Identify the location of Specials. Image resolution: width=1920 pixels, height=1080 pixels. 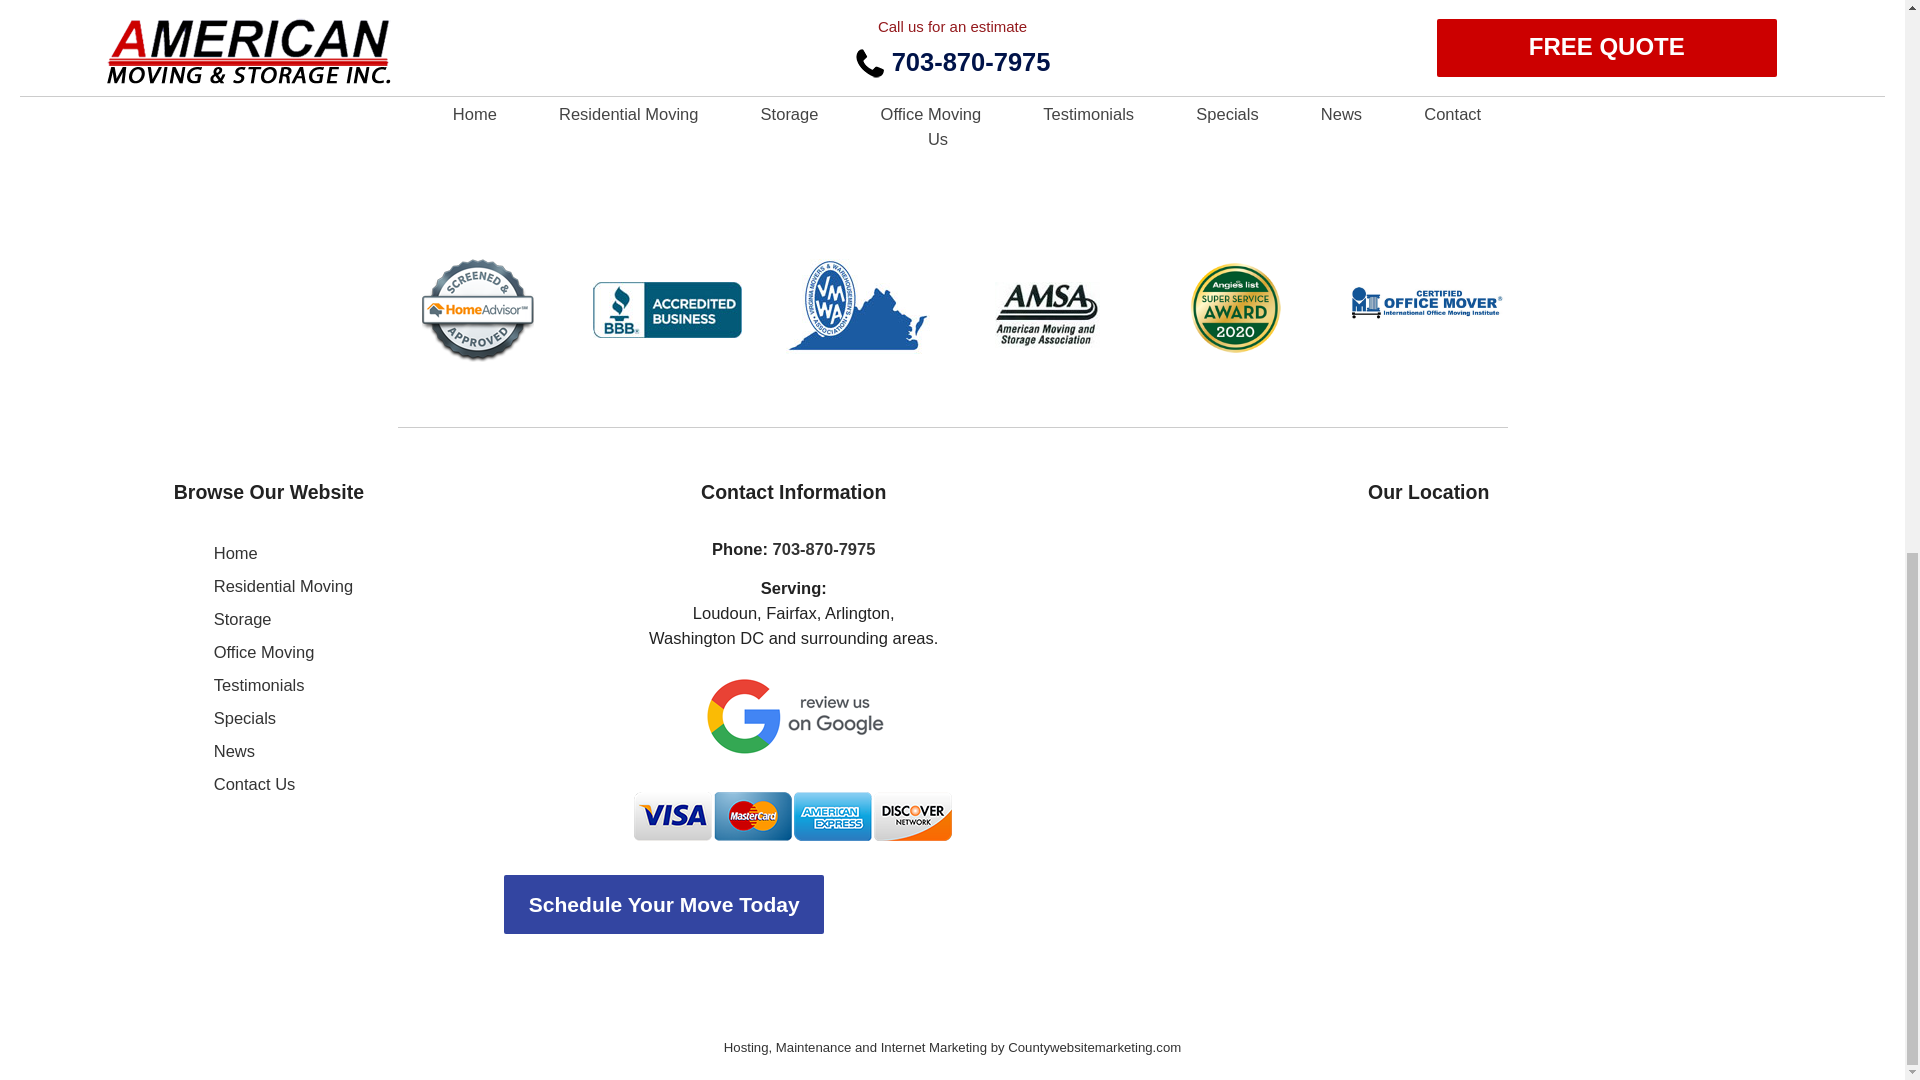
(244, 717).